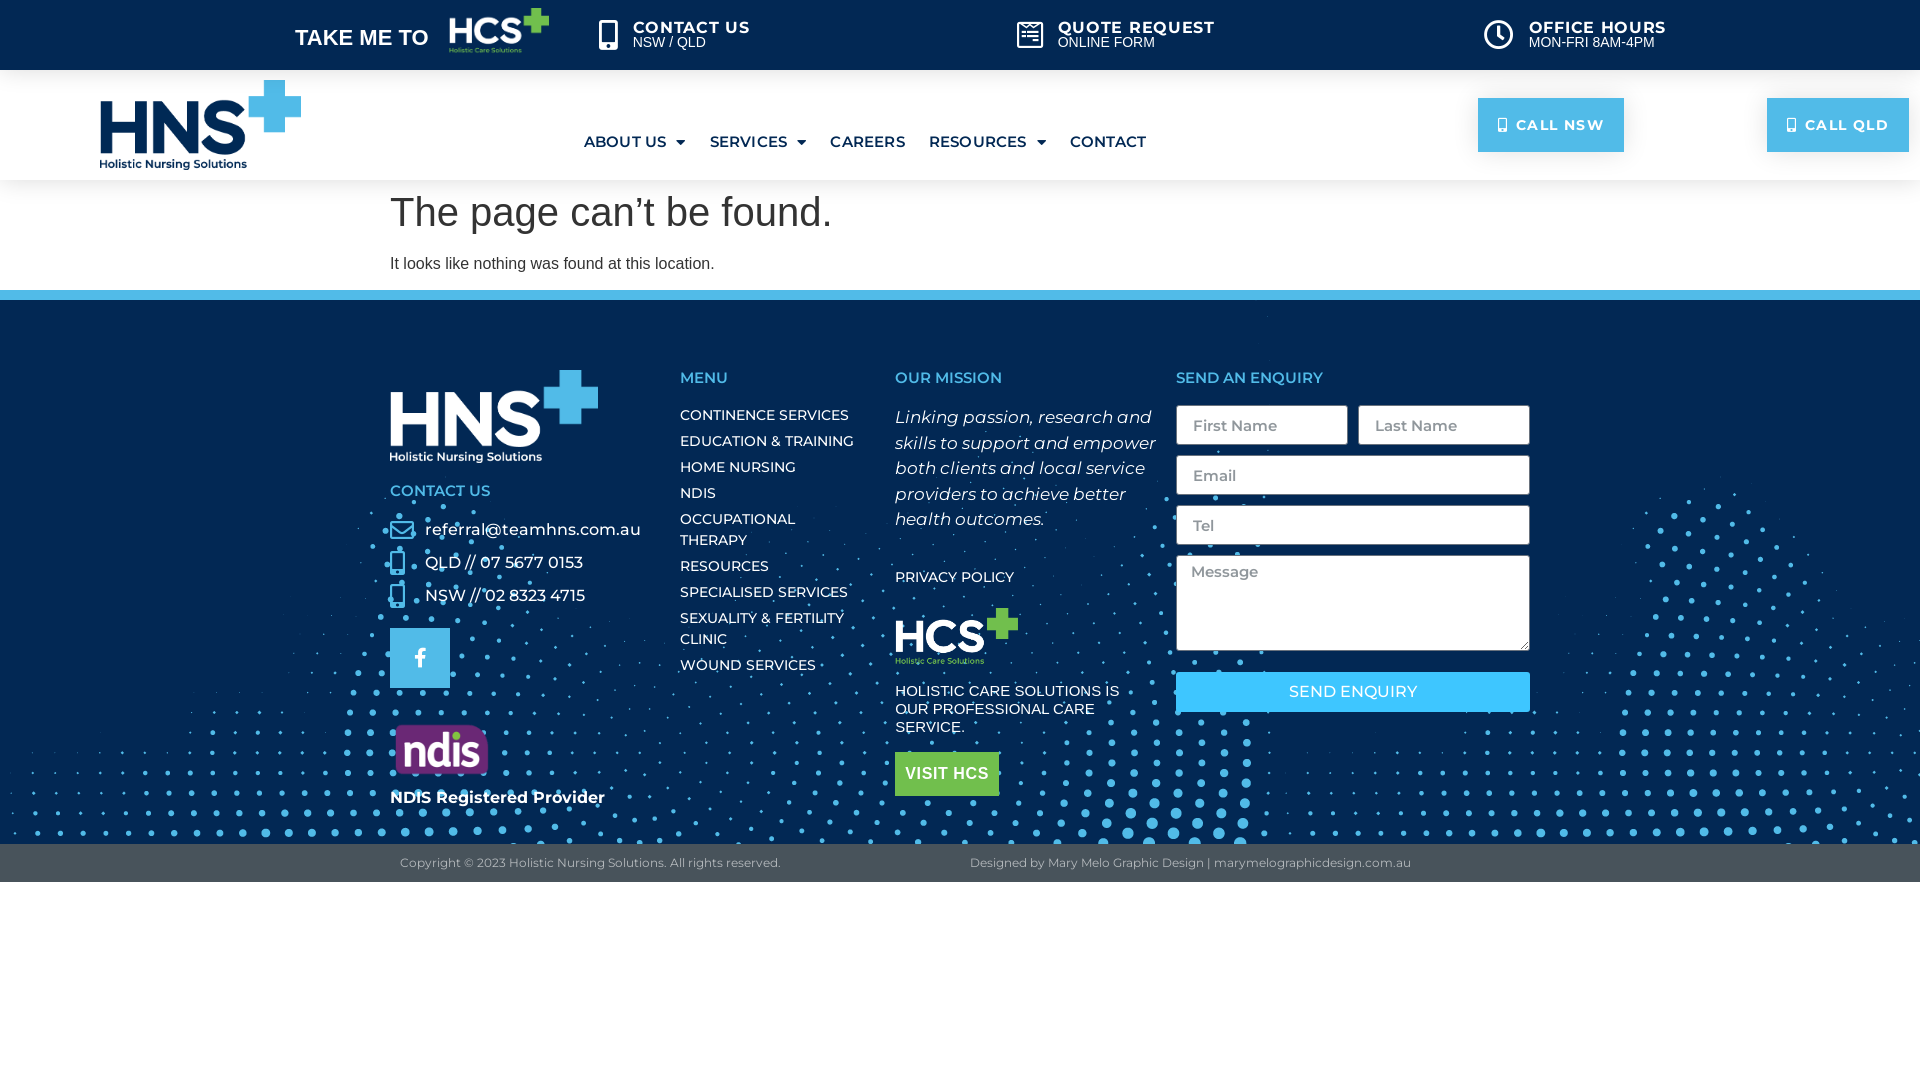 This screenshot has width=1920, height=1080. I want to click on ABOUT US, so click(635, 142).